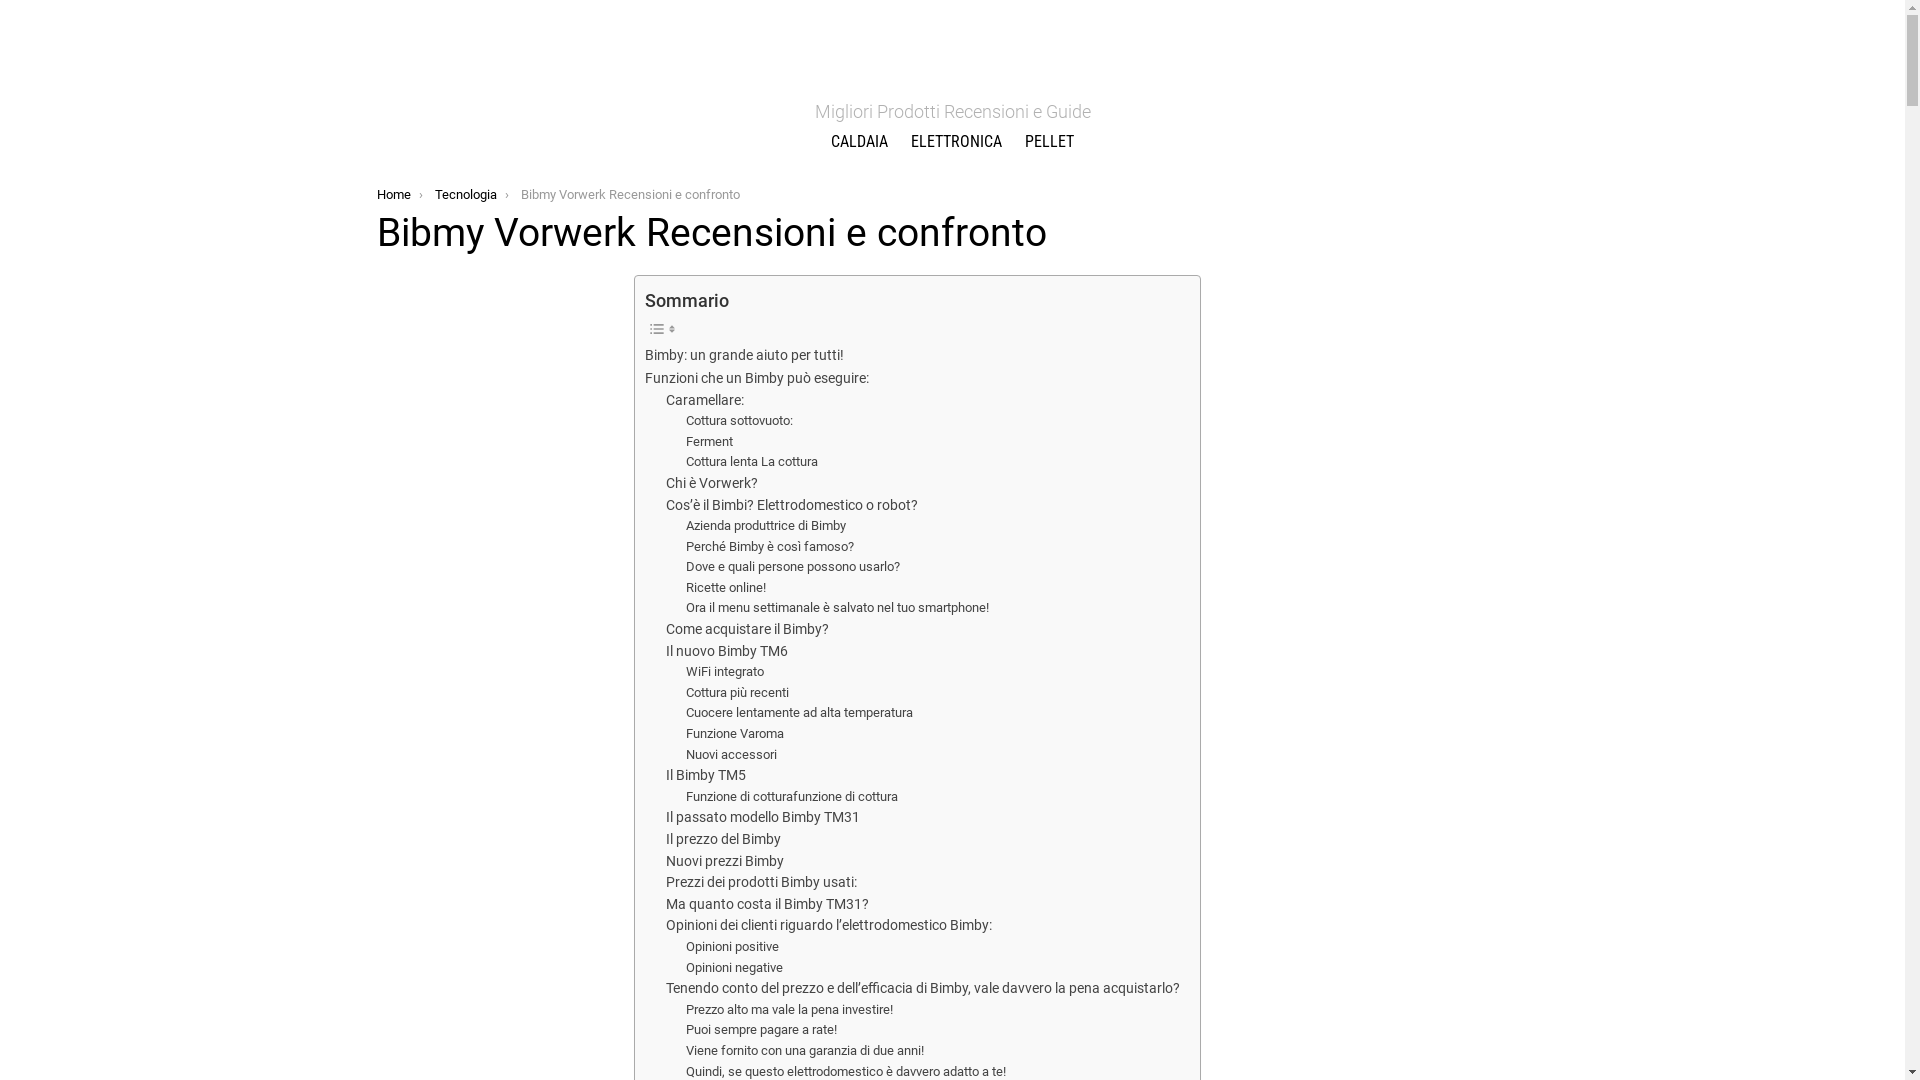 The width and height of the screenshot is (1920, 1080). I want to click on Cuocere lentamente ad alta temperatura, so click(800, 714).